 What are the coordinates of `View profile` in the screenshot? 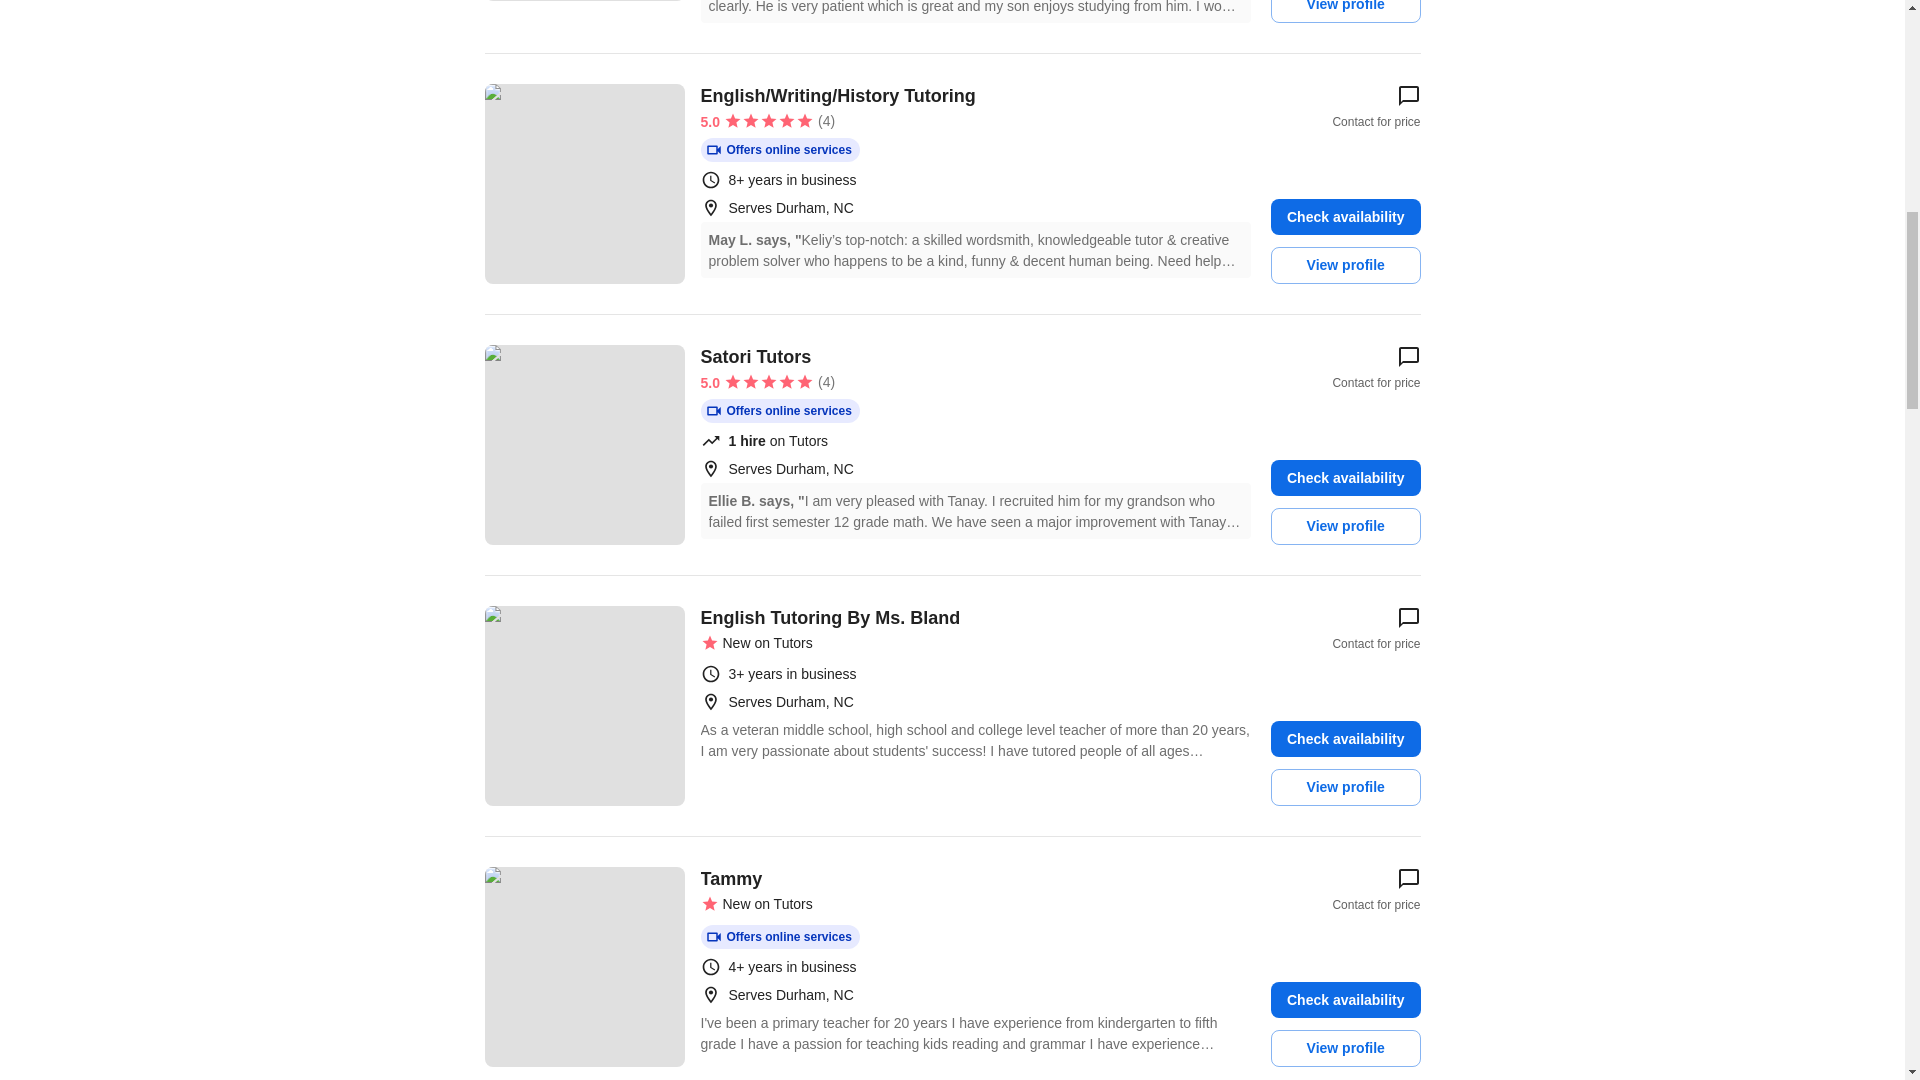 It's located at (1346, 266).